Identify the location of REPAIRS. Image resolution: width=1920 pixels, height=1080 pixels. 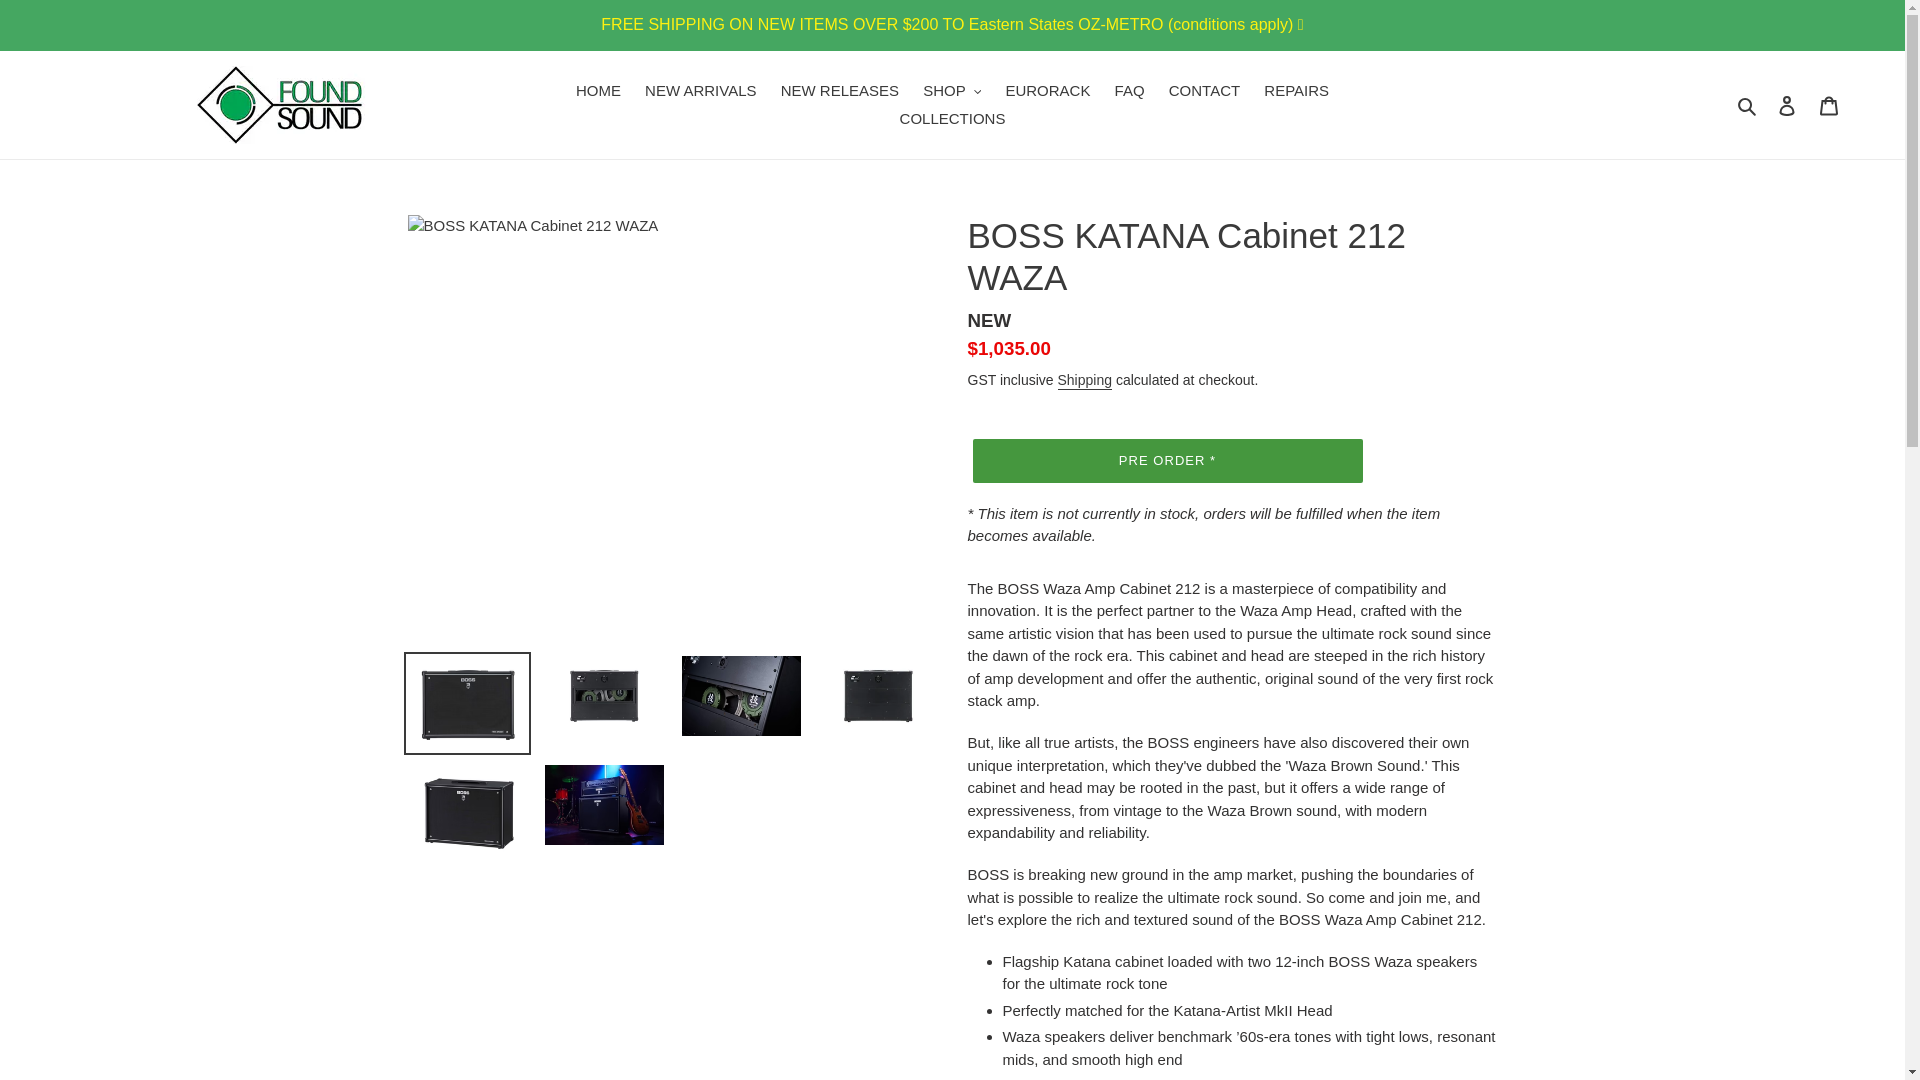
(1296, 90).